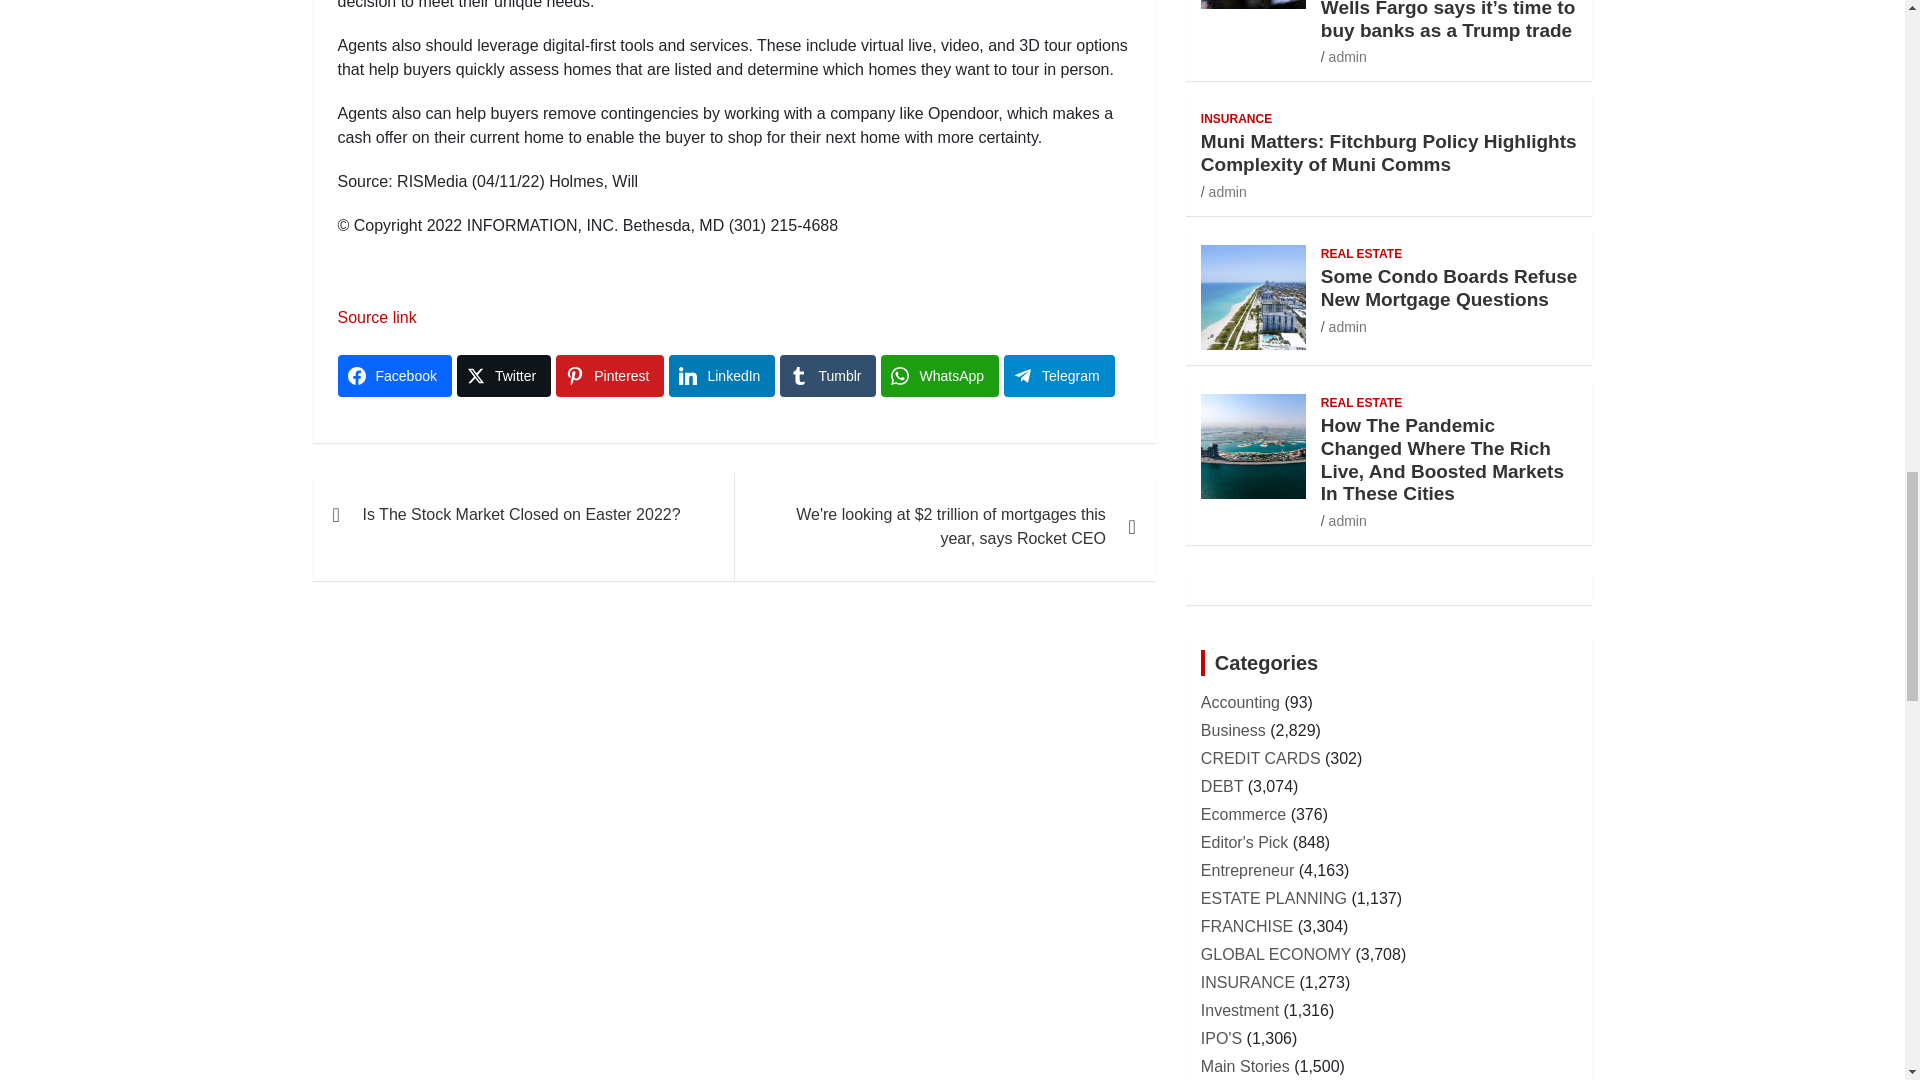 The width and height of the screenshot is (1920, 1080). I want to click on Share on Tumblr, so click(827, 376).